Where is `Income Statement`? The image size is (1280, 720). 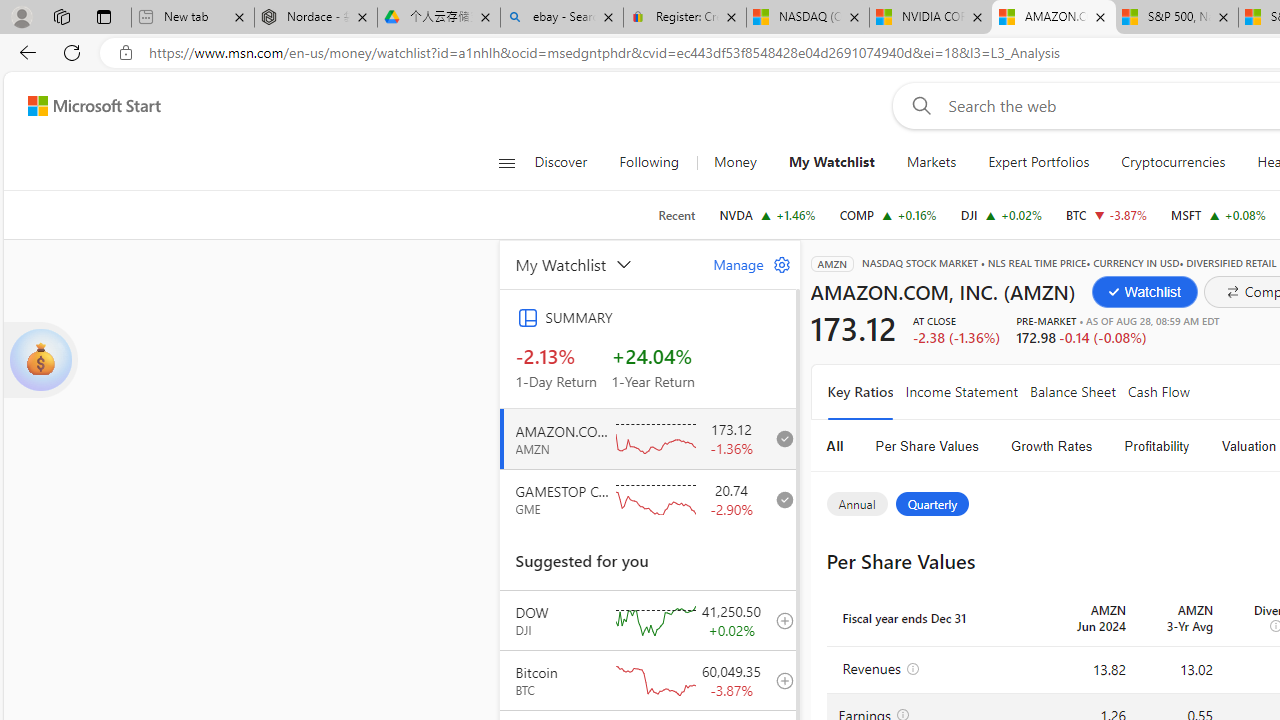
Income Statement is located at coordinates (960, 392).